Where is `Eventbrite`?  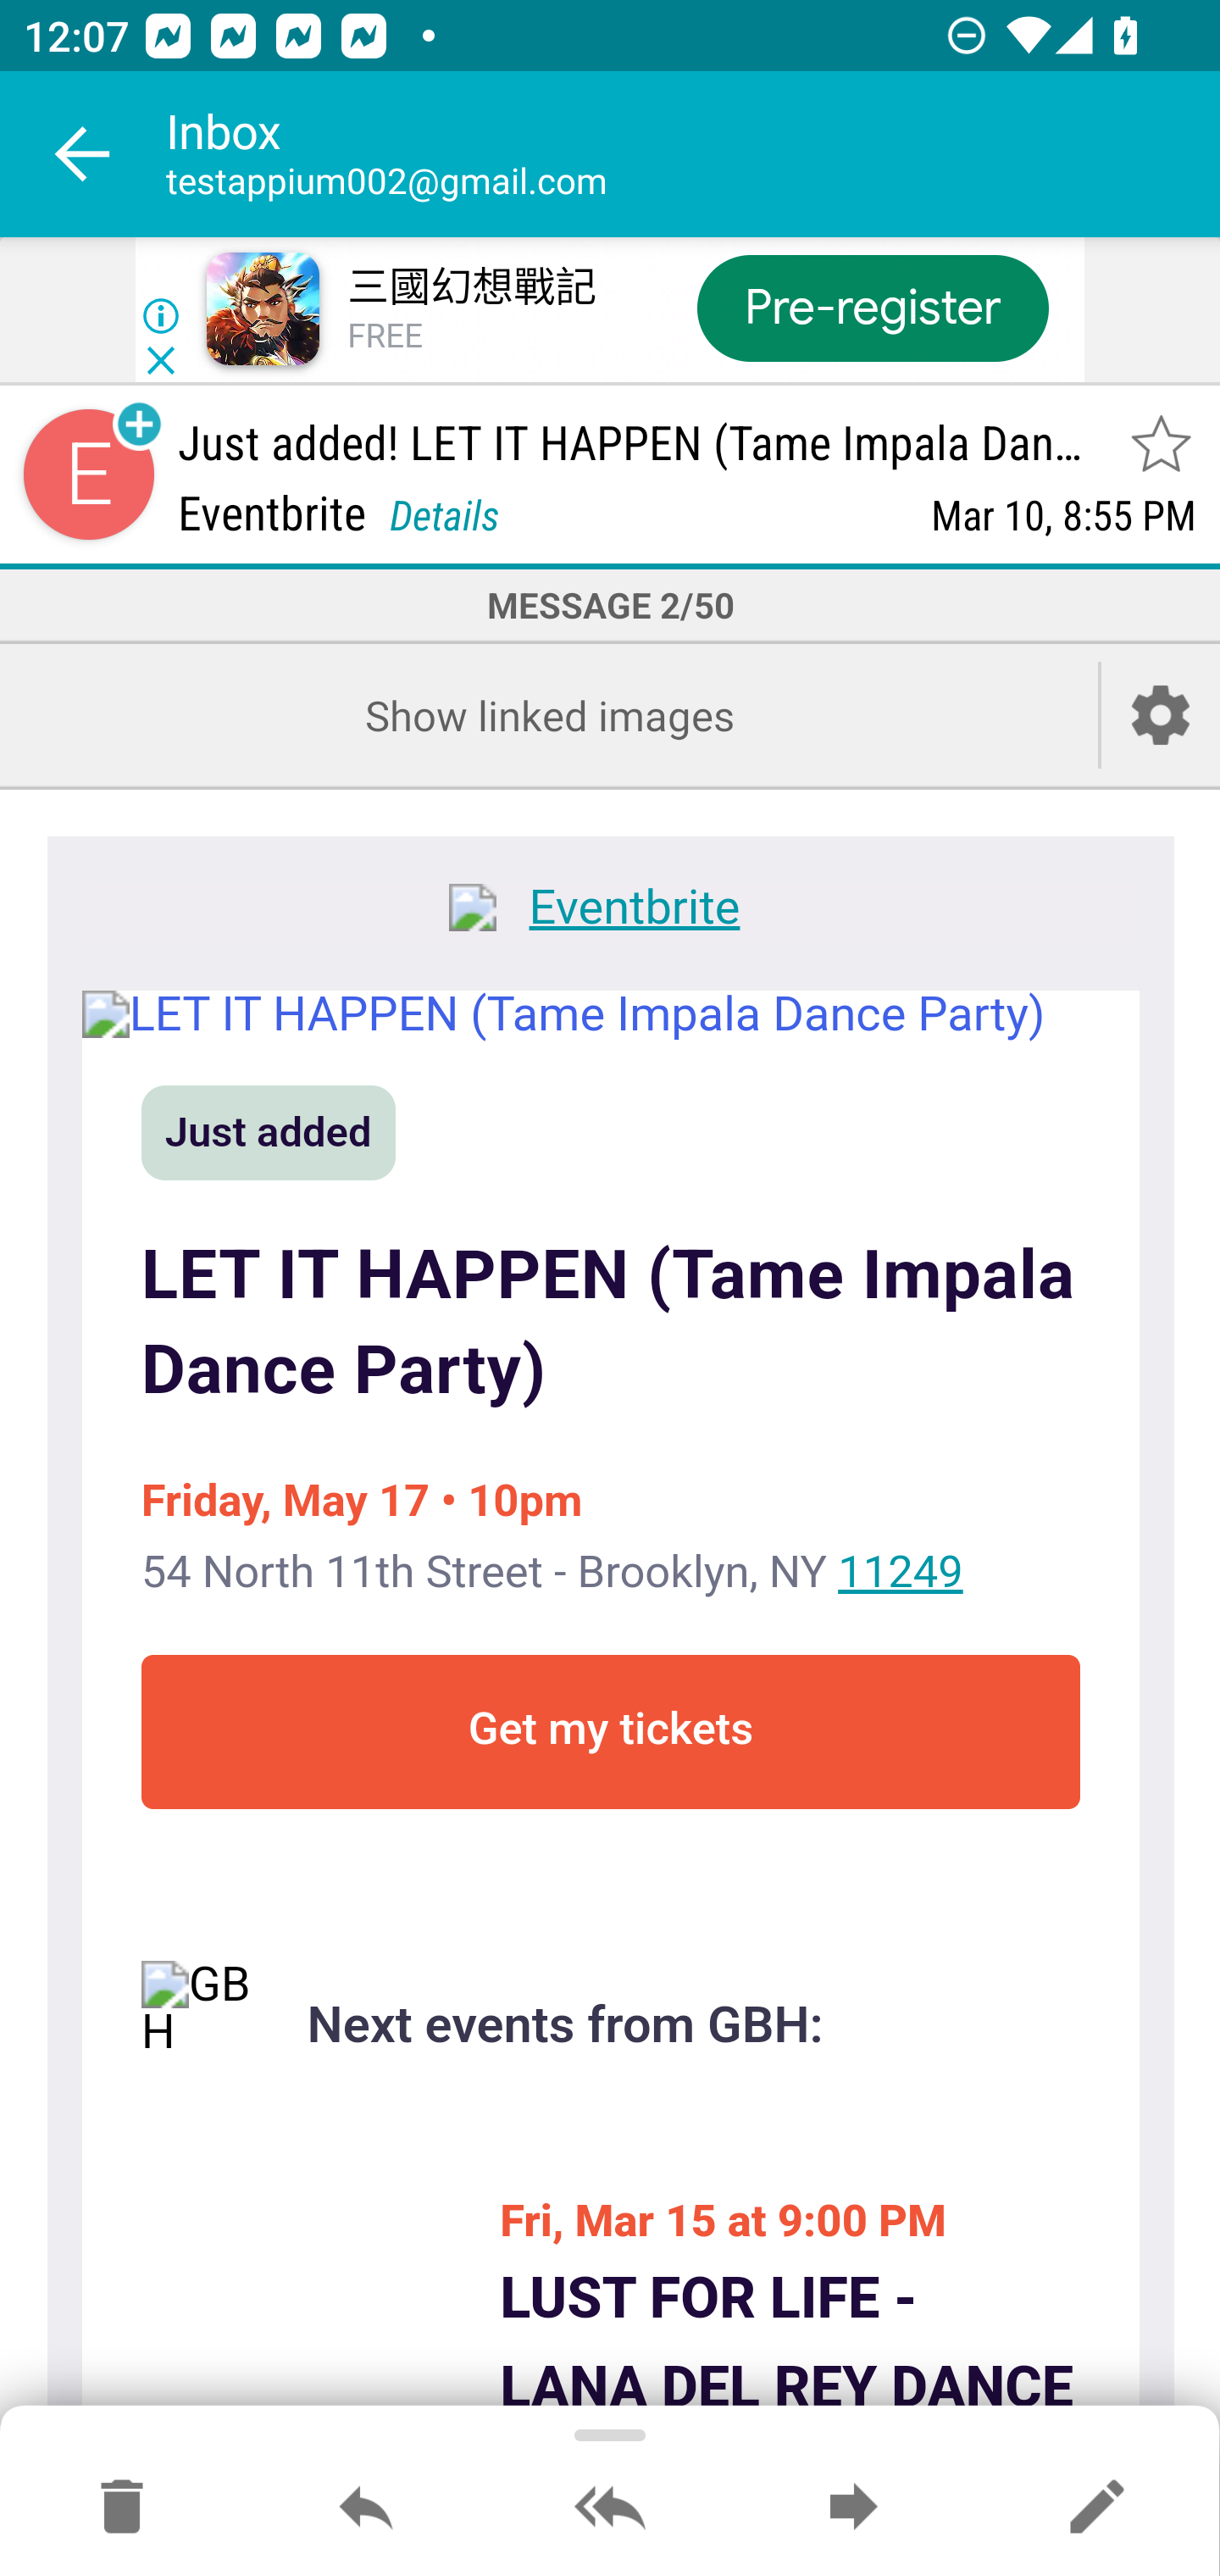 Eventbrite is located at coordinates (610, 912).